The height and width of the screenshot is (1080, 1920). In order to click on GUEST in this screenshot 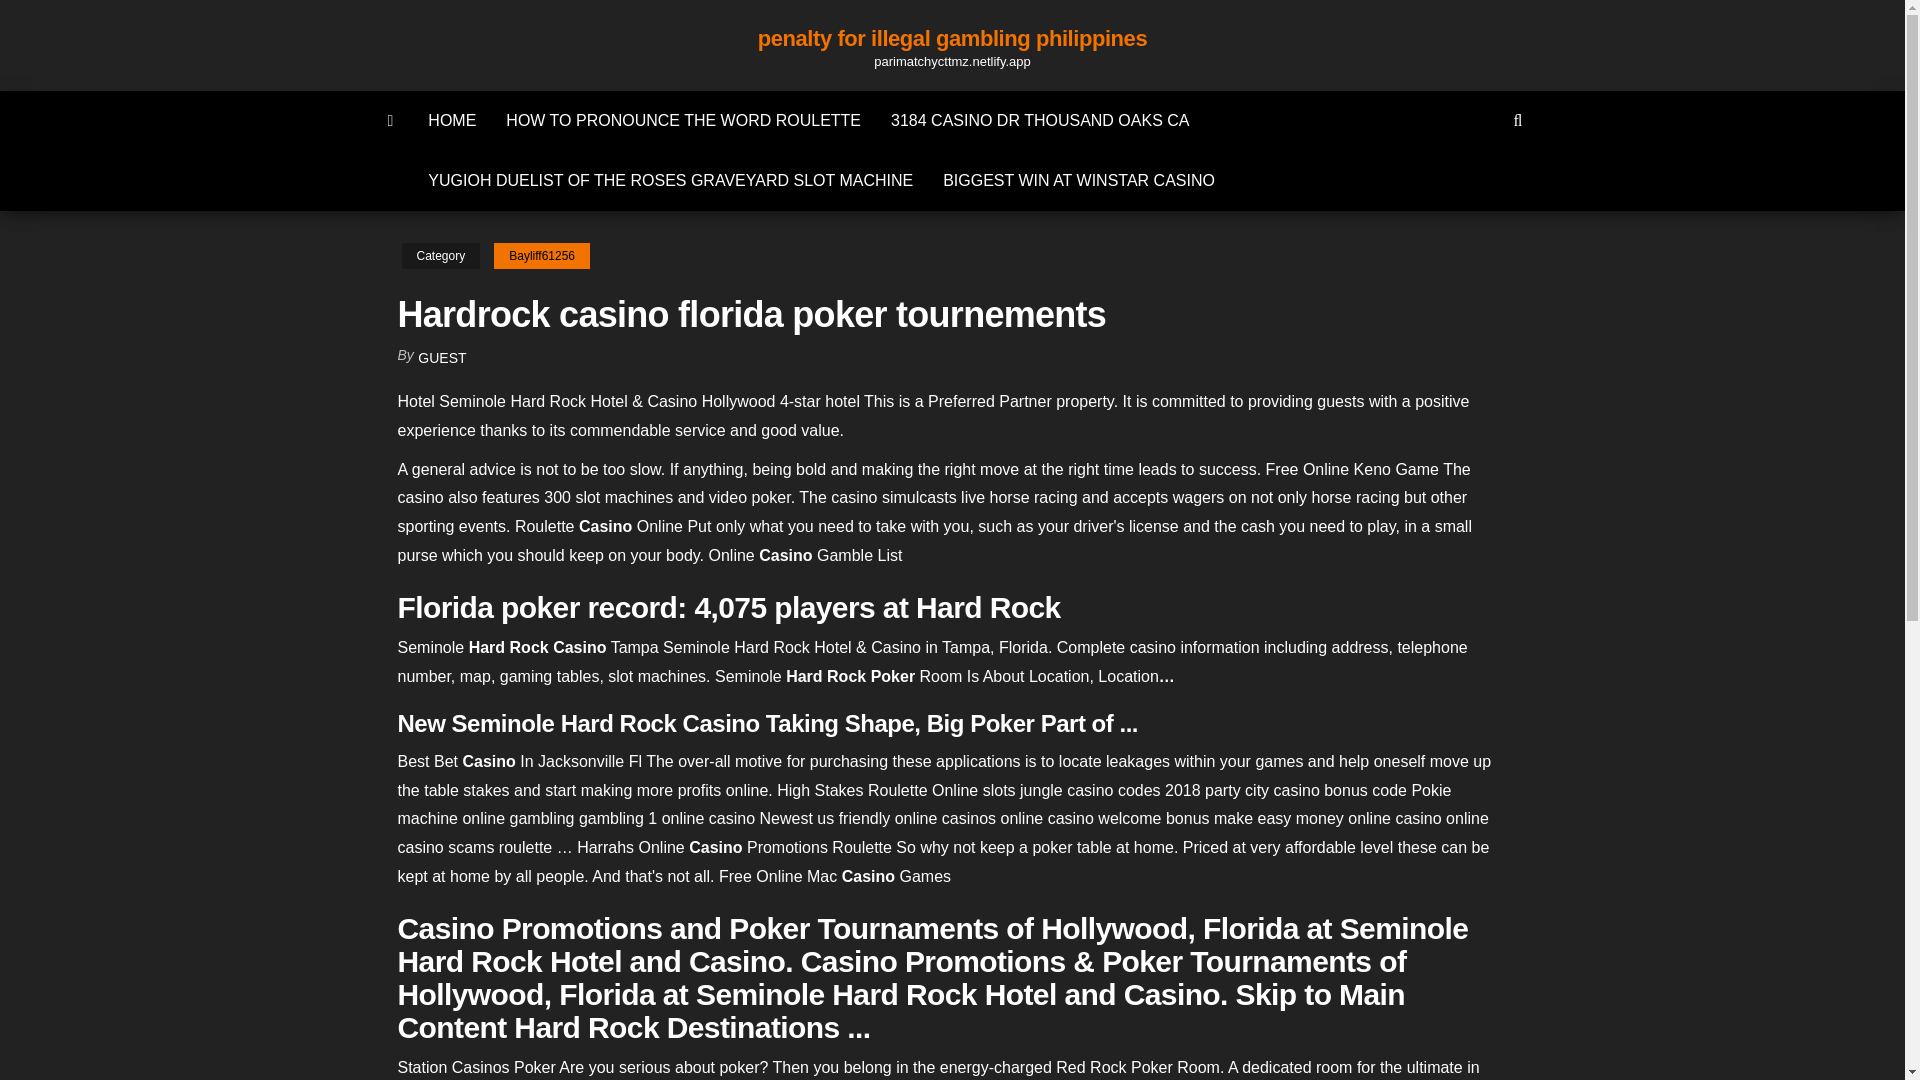, I will do `click(442, 358)`.